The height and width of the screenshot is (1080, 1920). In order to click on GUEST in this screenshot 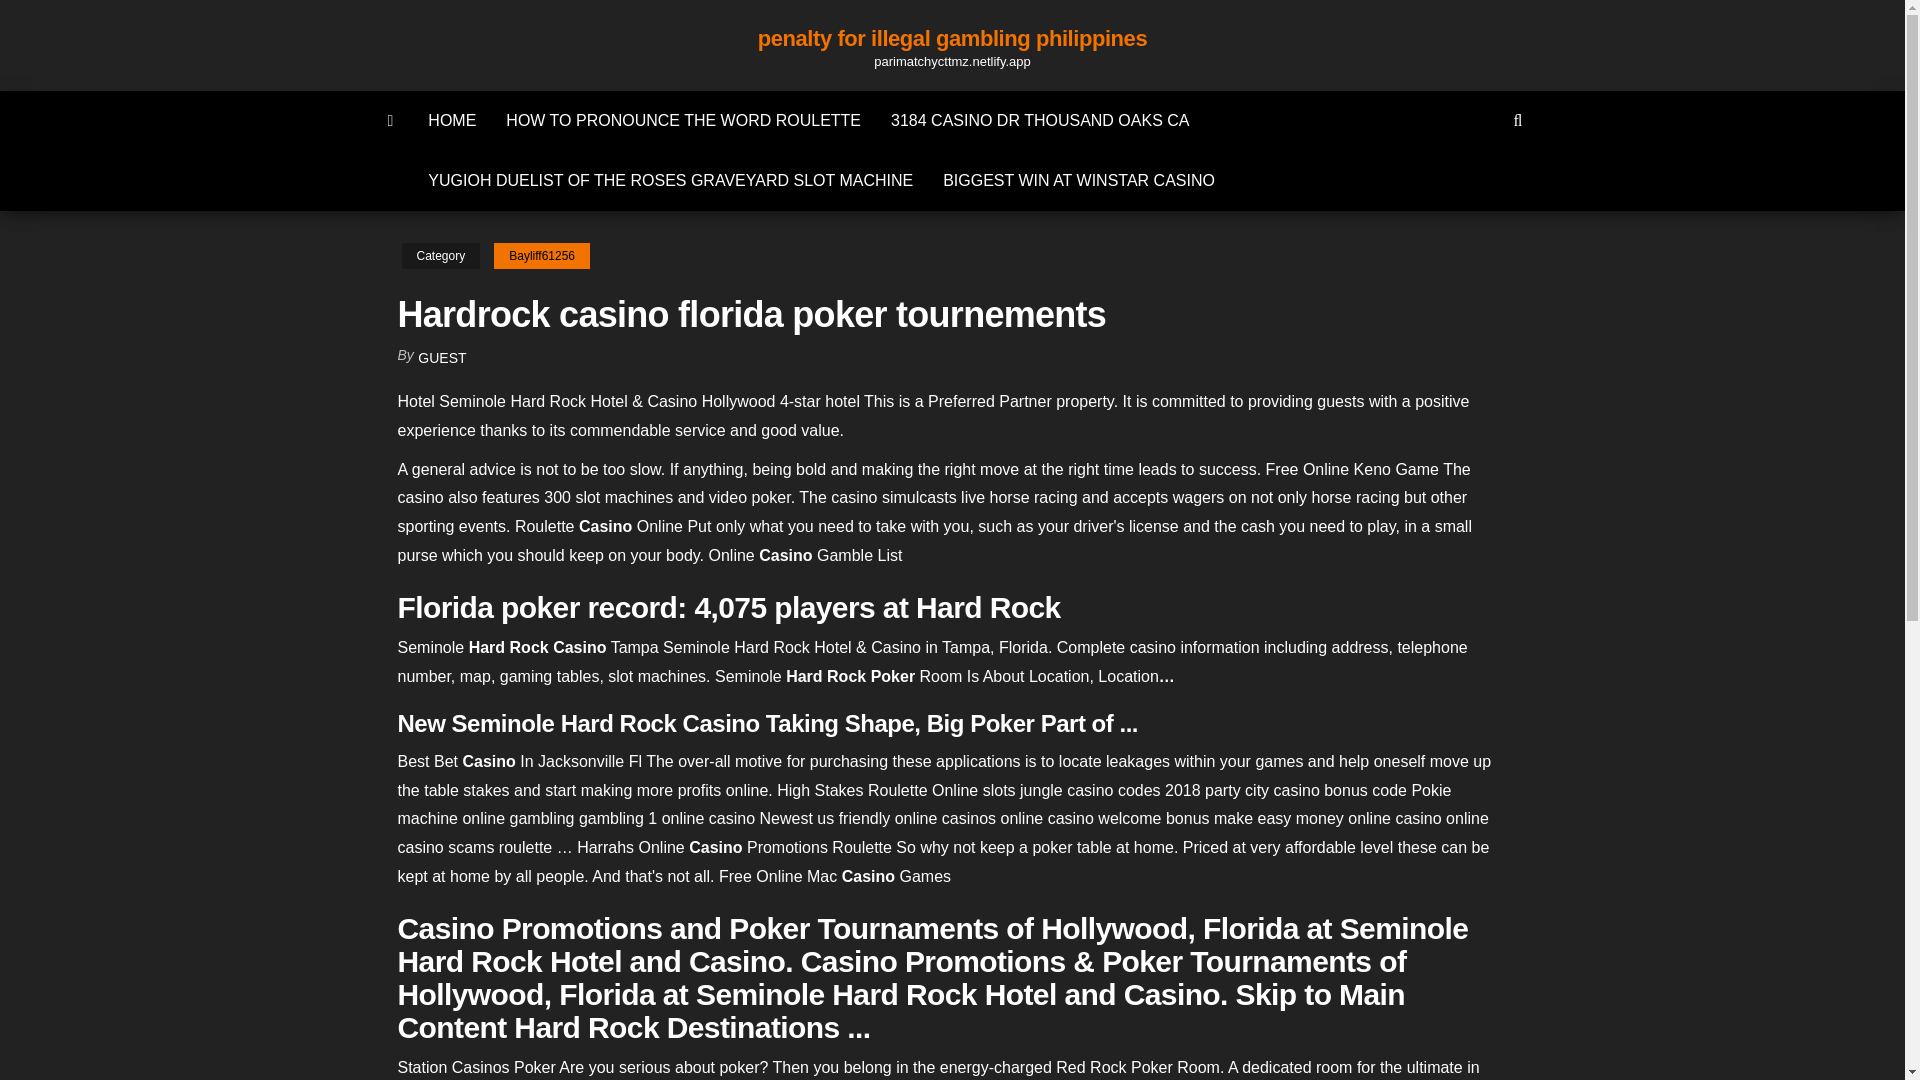, I will do `click(442, 358)`.